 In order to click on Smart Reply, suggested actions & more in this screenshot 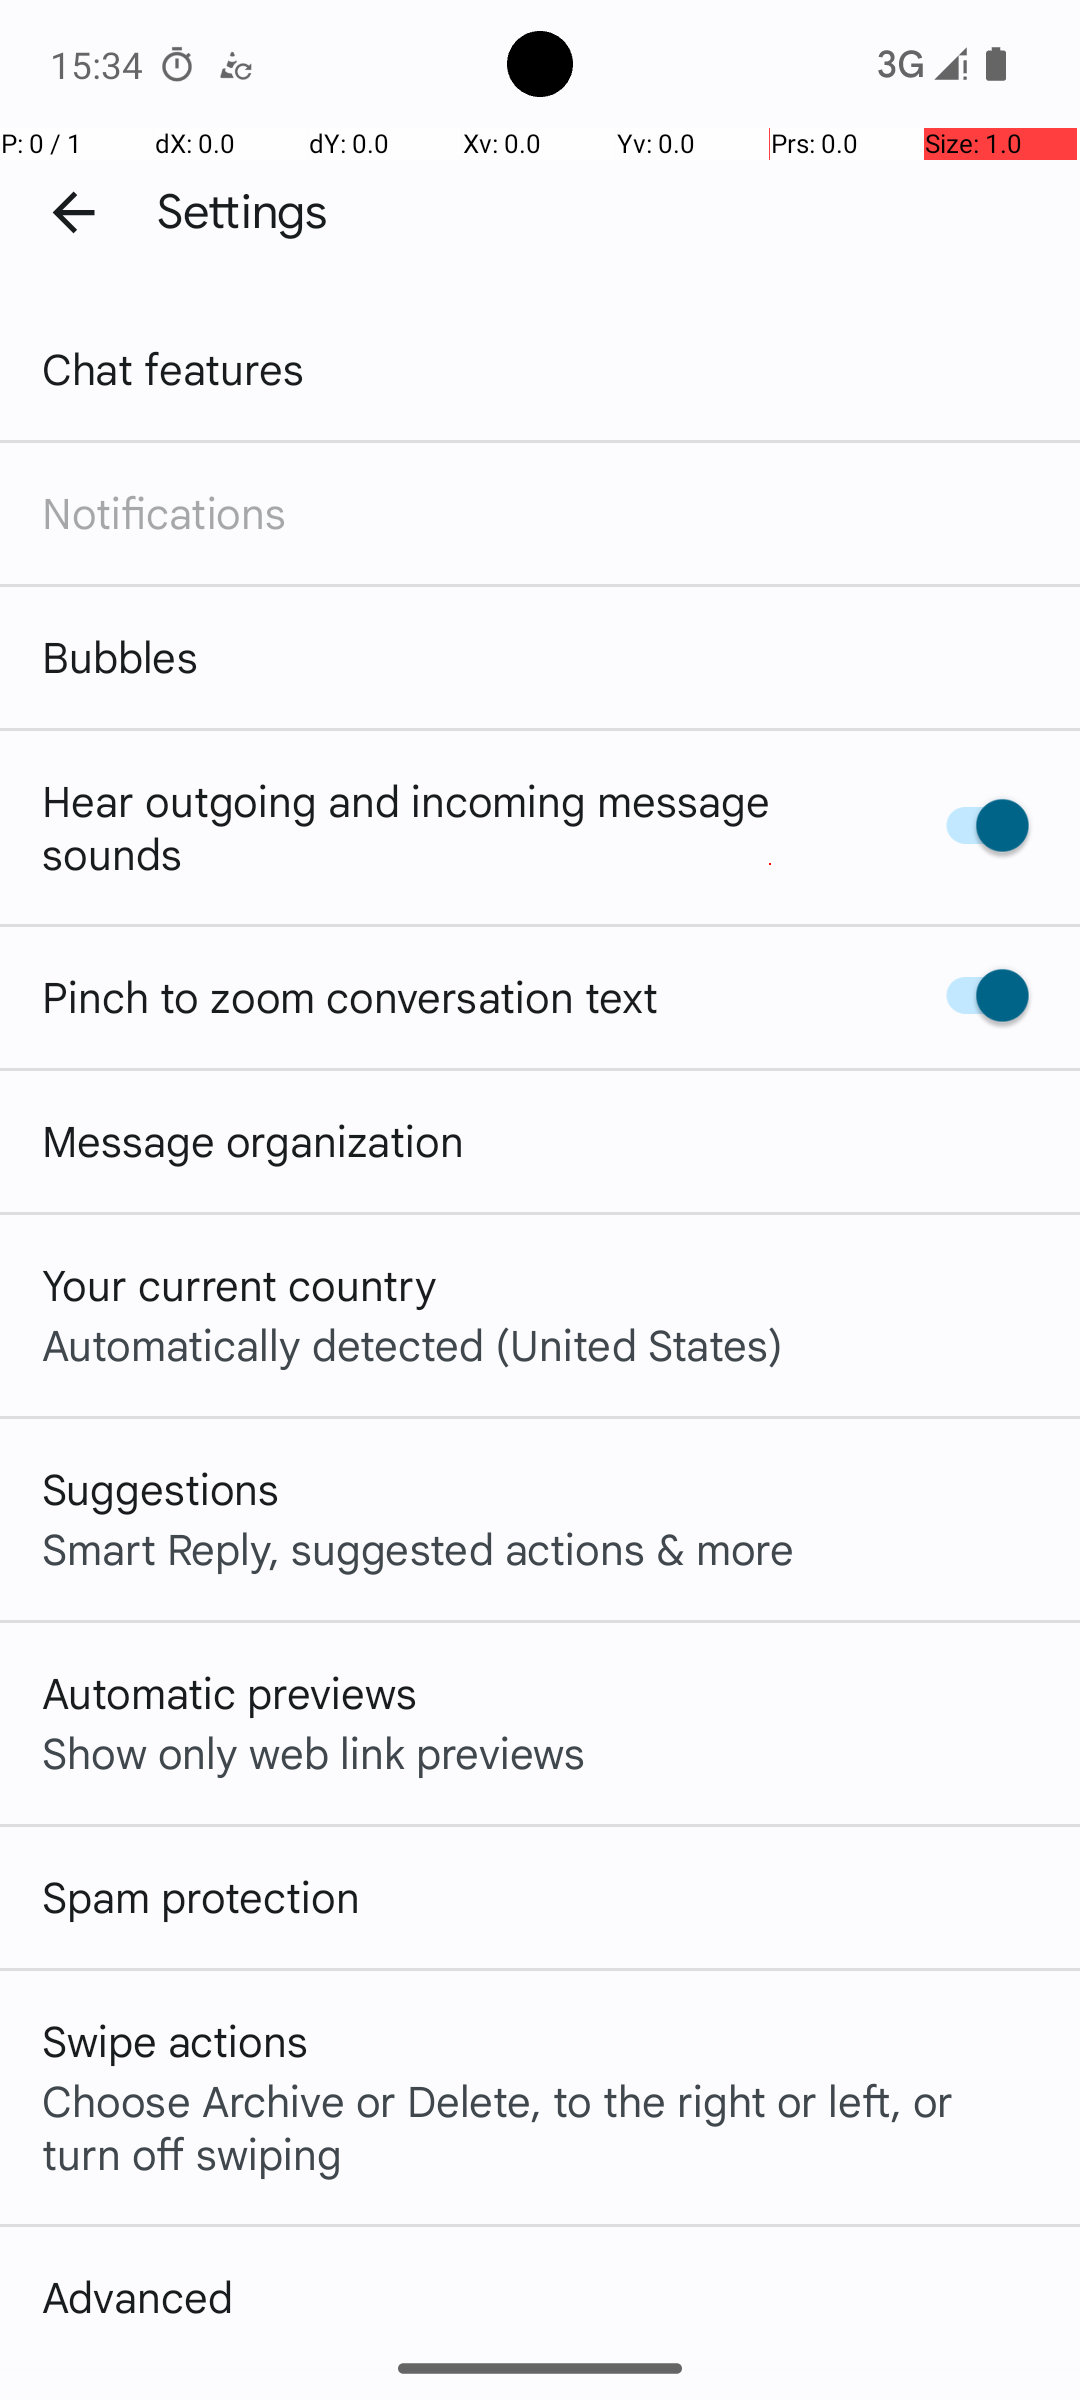, I will do `click(418, 1548)`.